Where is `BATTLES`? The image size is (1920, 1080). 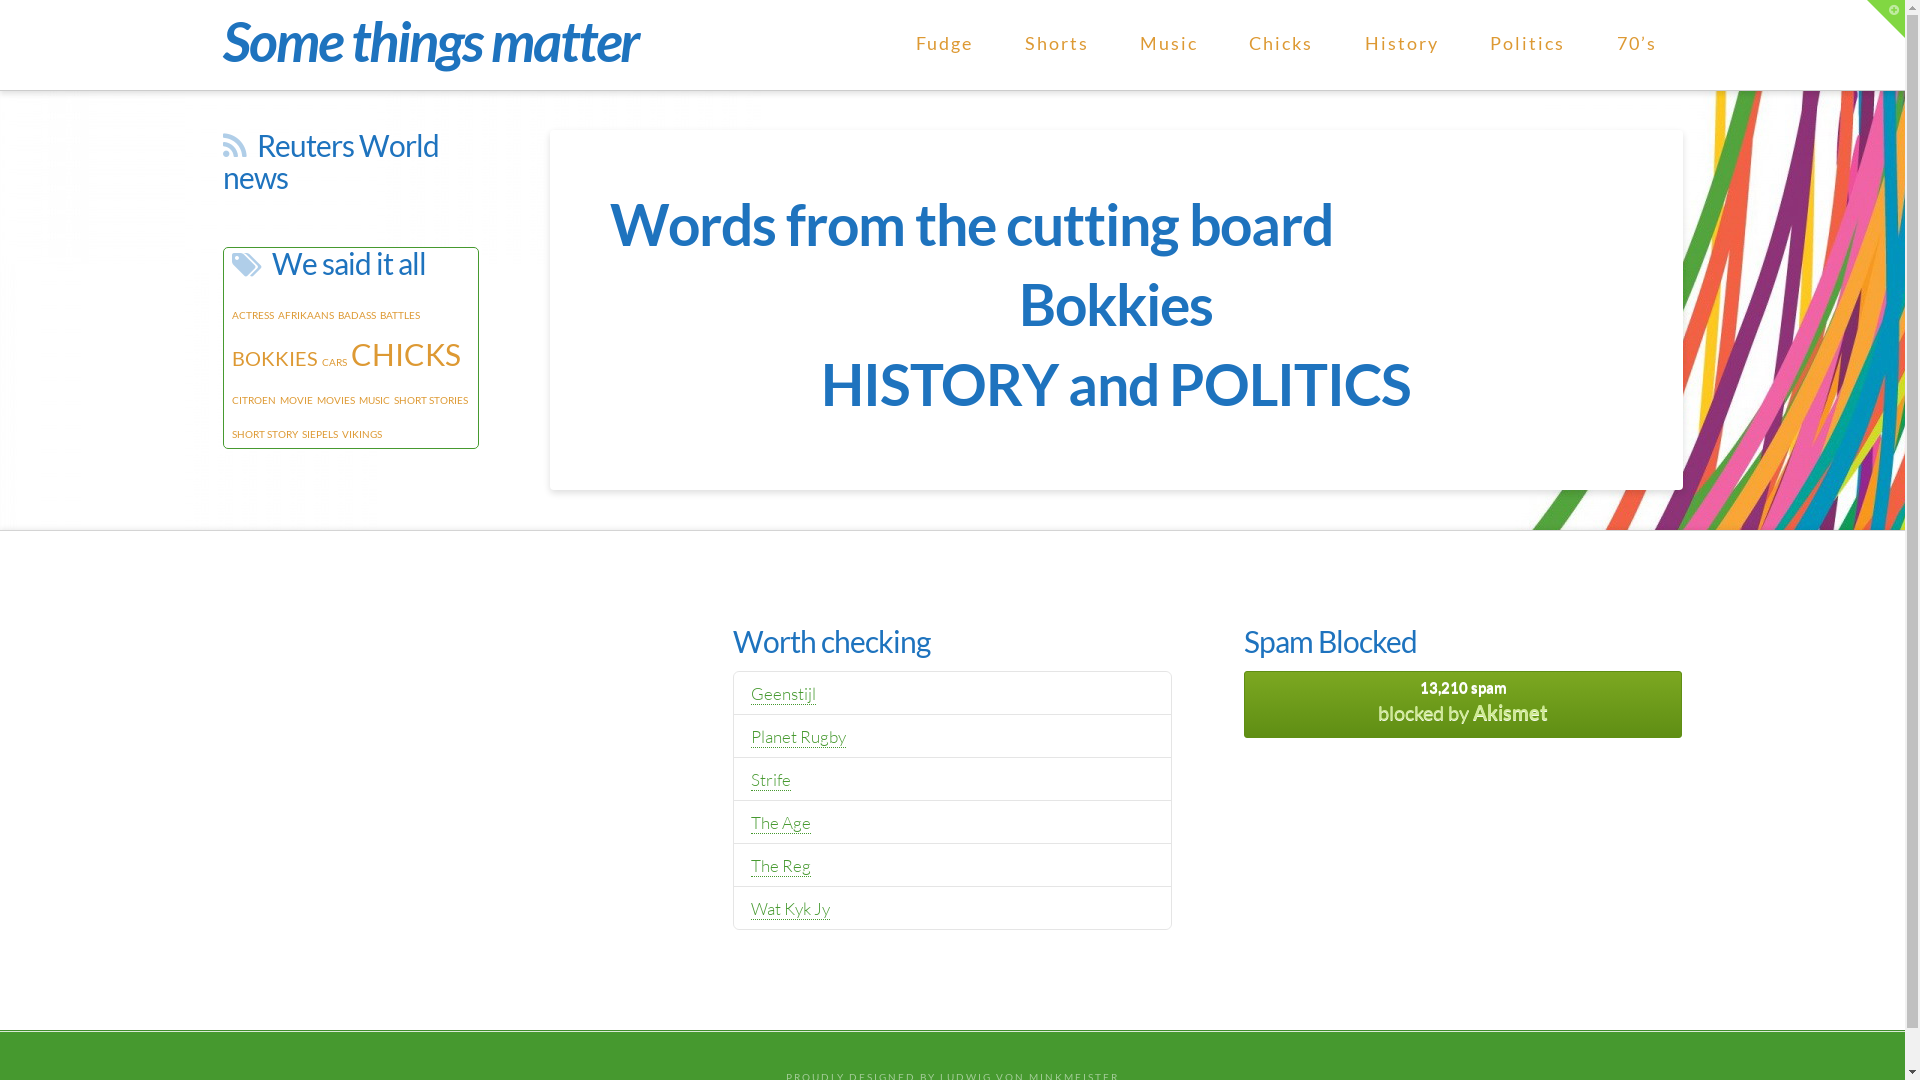
BATTLES is located at coordinates (400, 315).